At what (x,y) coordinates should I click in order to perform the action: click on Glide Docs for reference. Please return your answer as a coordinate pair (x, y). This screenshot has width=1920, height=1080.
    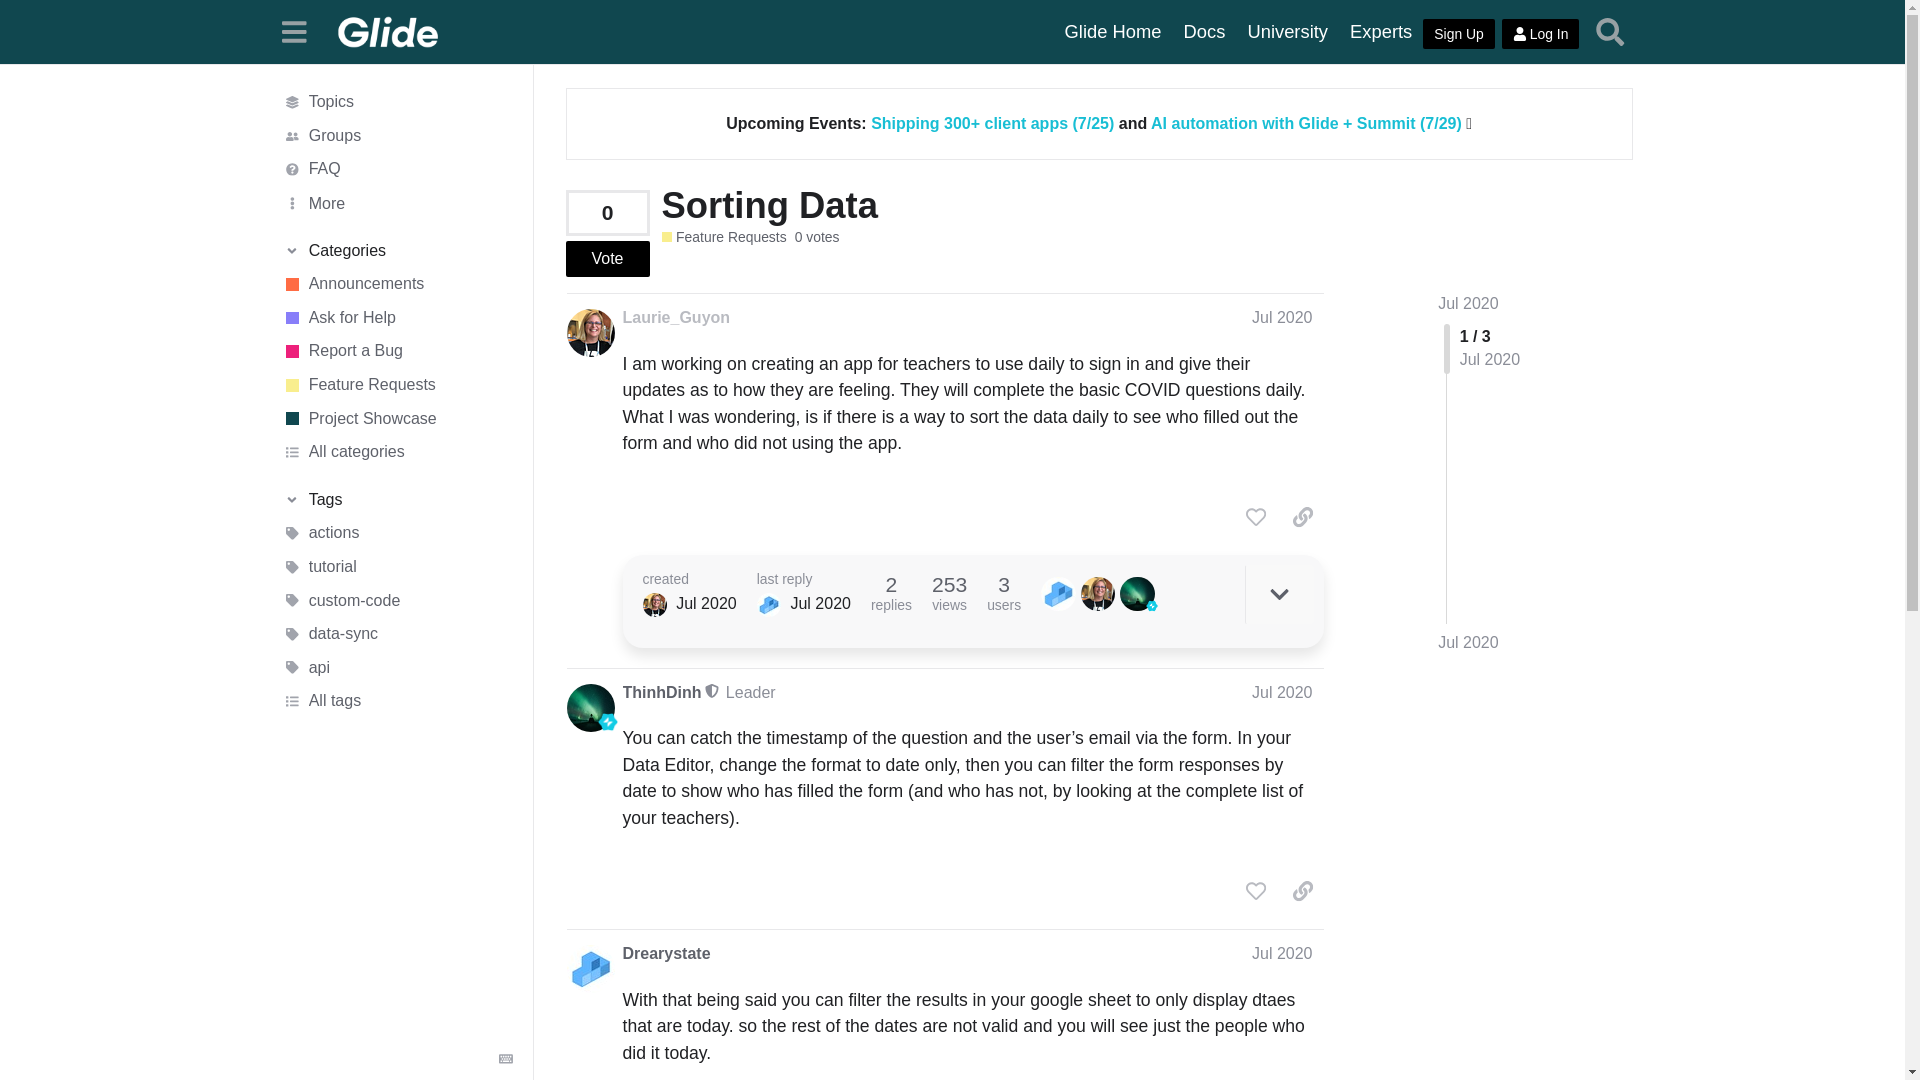
    Looking at the image, I should click on (1204, 32).